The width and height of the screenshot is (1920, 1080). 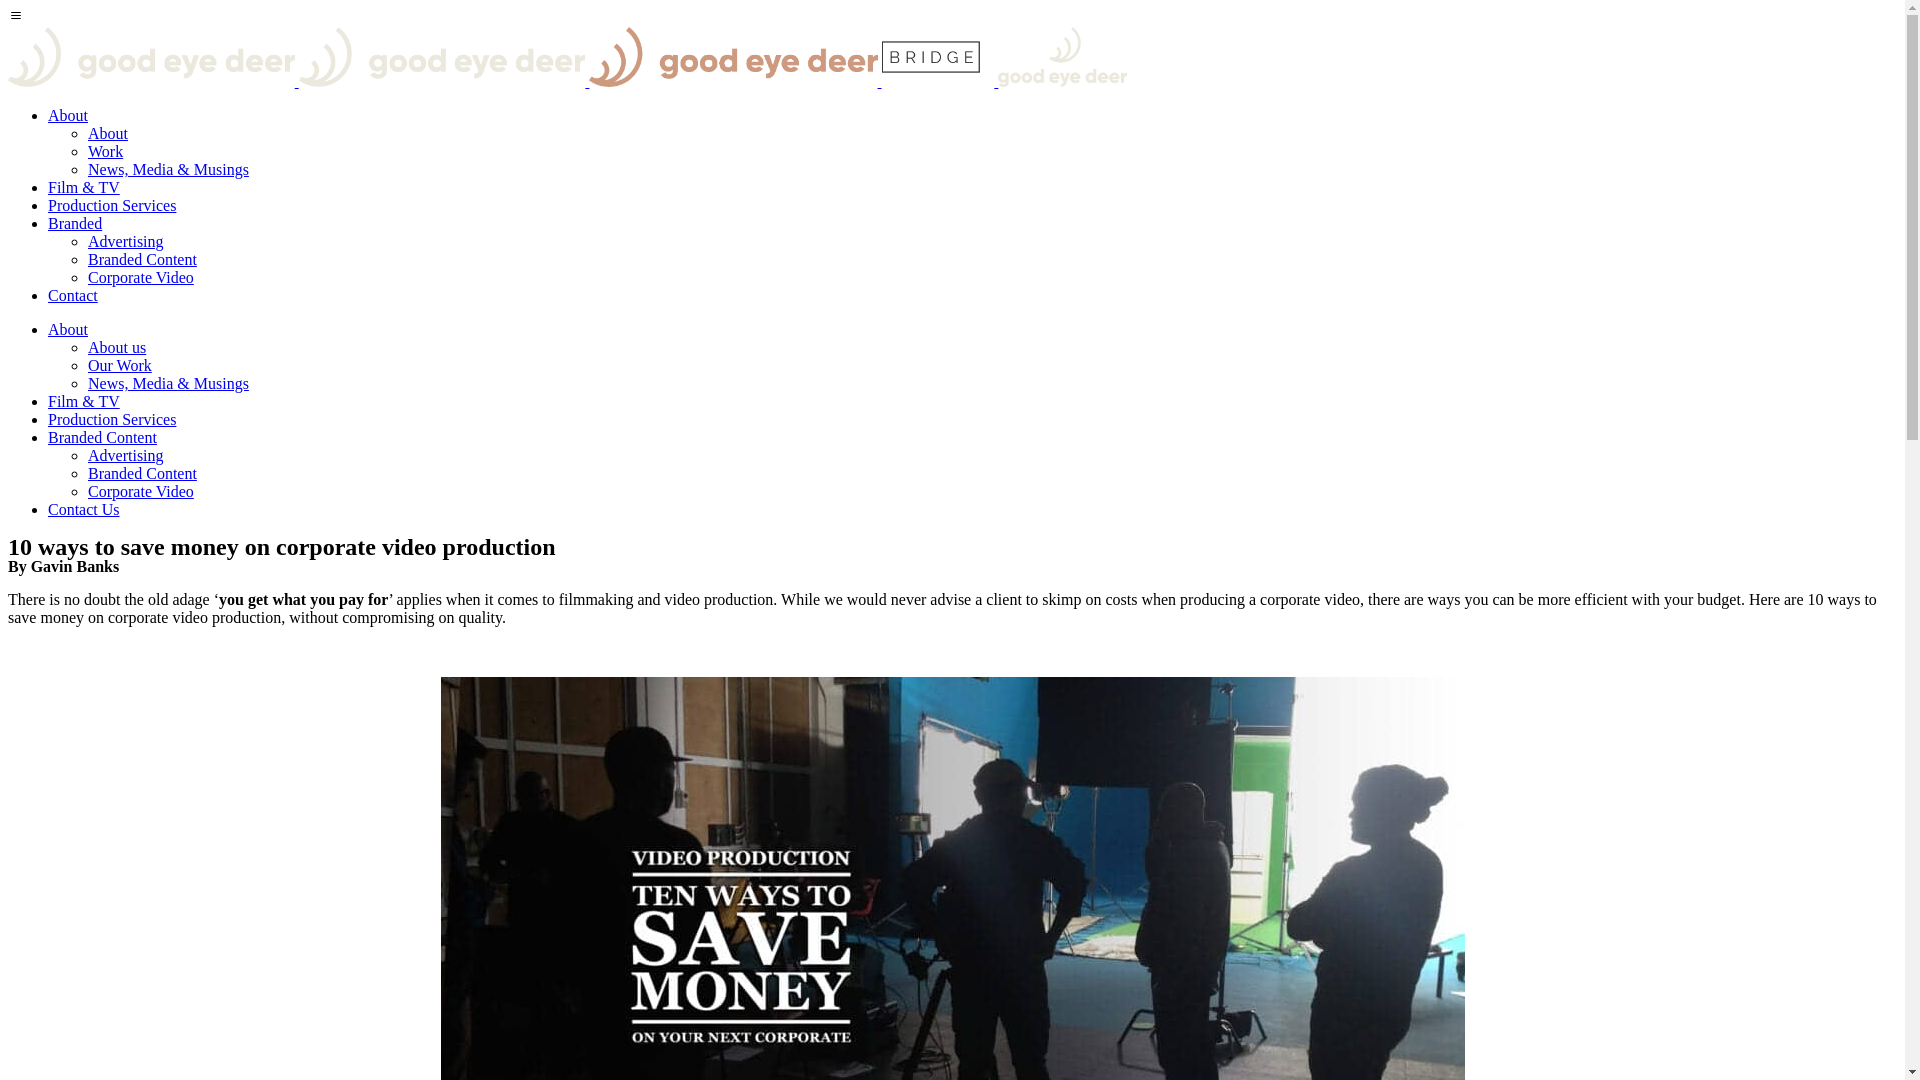 I want to click on News, Media & Musings, so click(x=168, y=384).